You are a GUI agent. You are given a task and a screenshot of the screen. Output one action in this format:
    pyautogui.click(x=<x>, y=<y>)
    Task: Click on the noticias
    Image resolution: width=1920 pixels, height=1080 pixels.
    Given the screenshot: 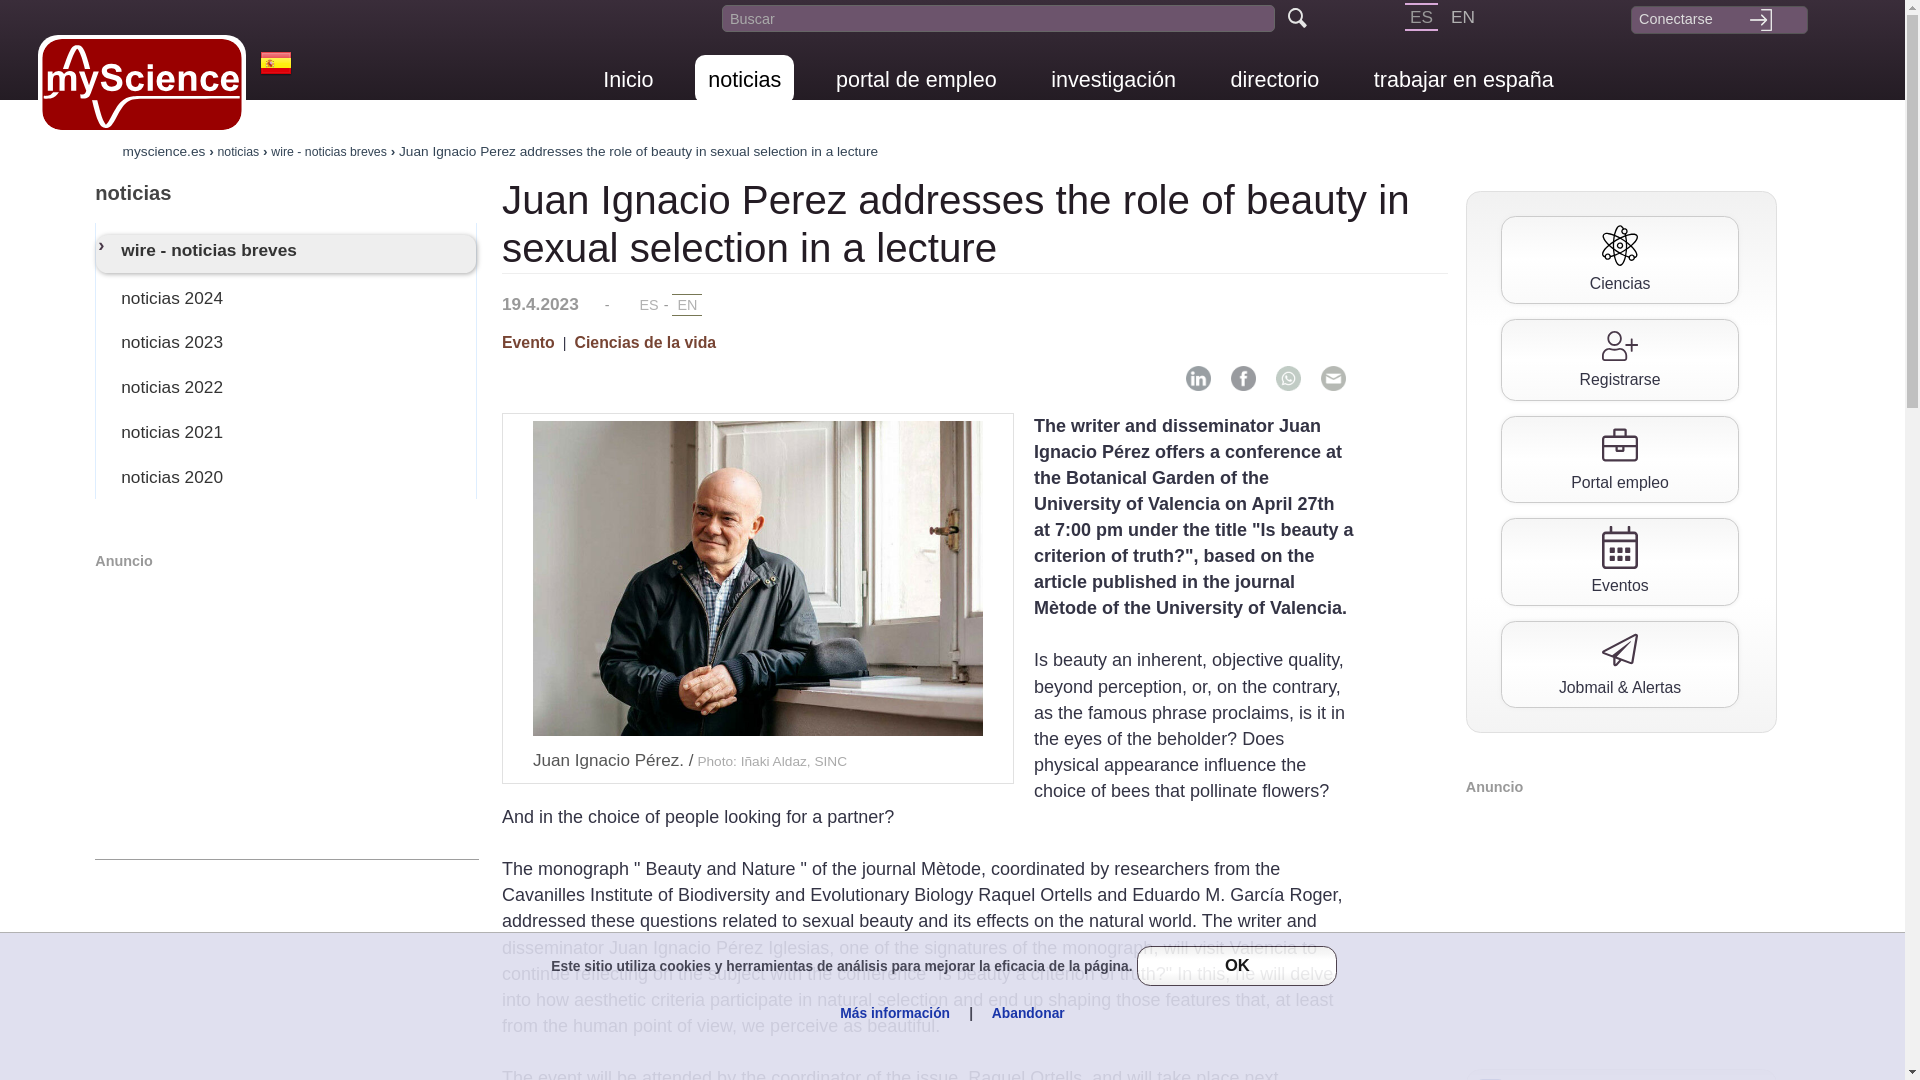 What is the action you would take?
    pyautogui.click(x=744, y=79)
    